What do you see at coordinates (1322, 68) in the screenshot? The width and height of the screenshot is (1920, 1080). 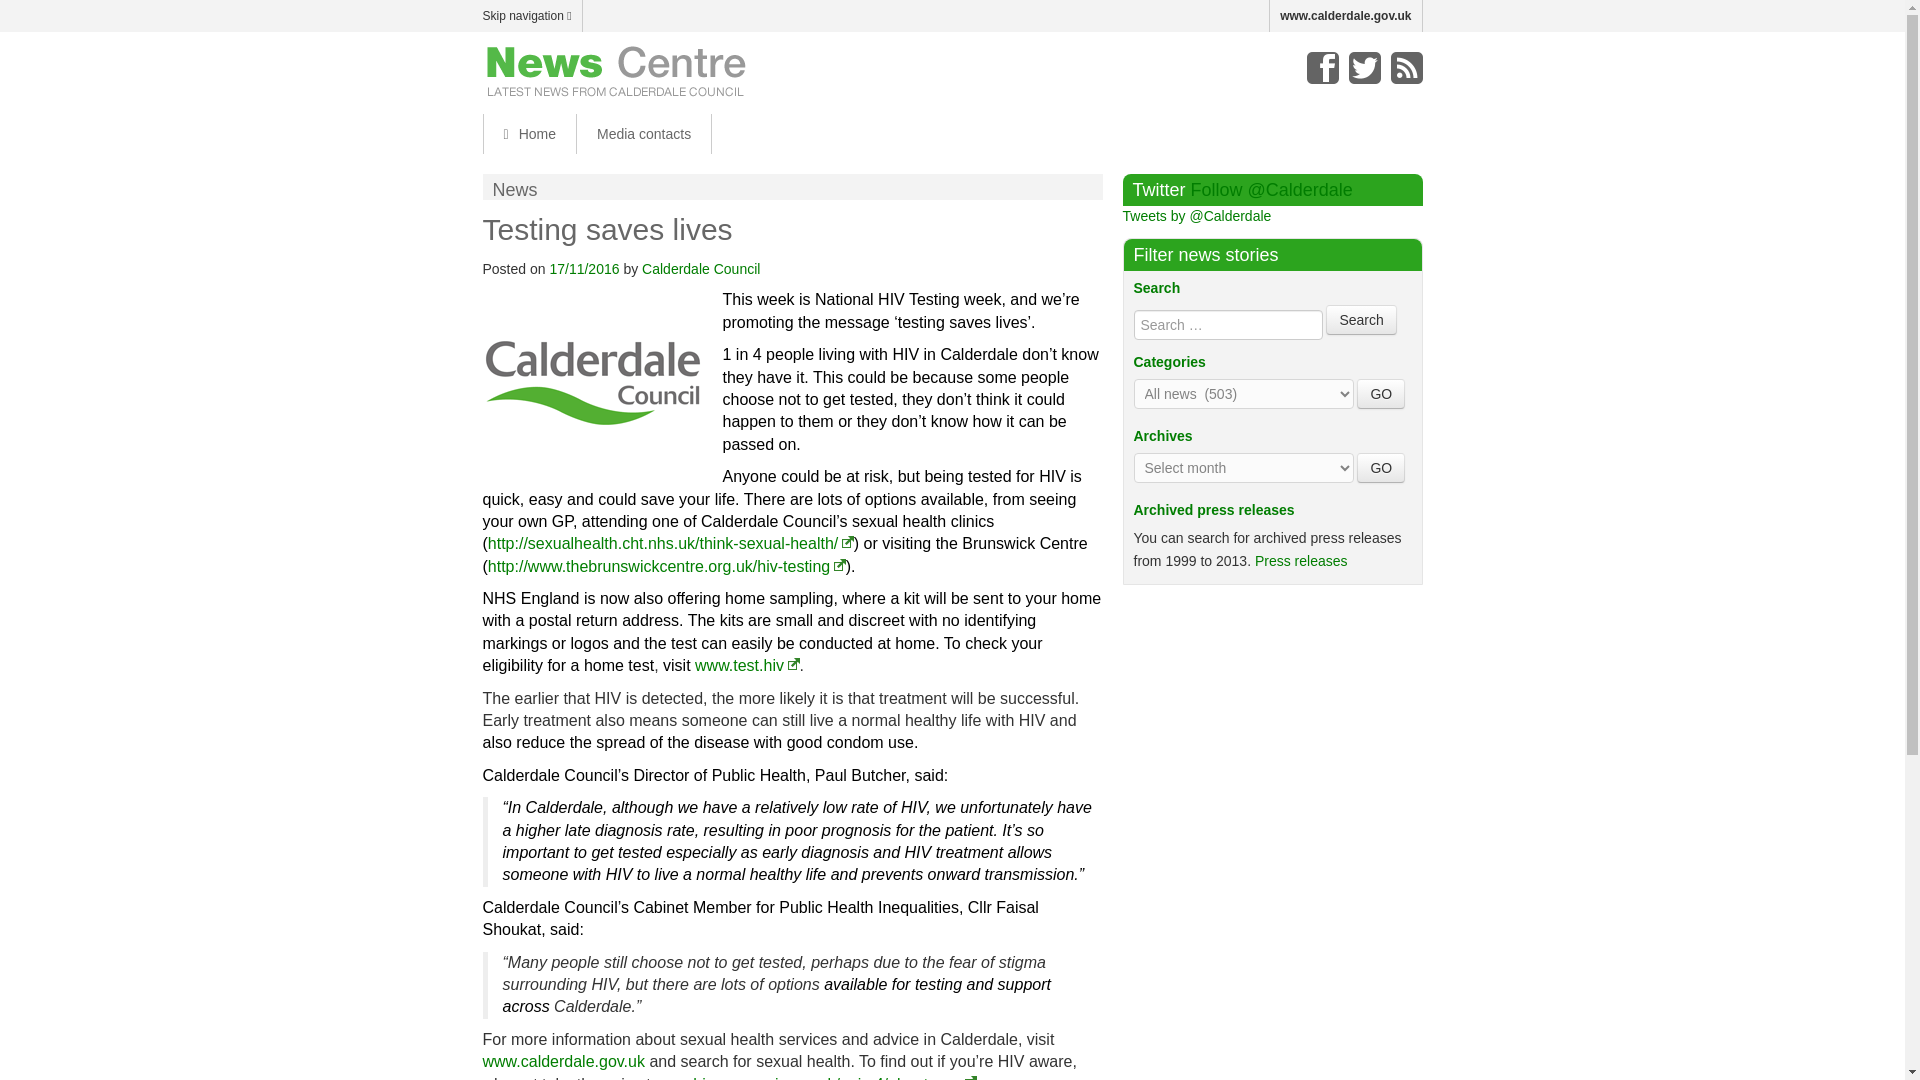 I see `Facebook` at bounding box center [1322, 68].